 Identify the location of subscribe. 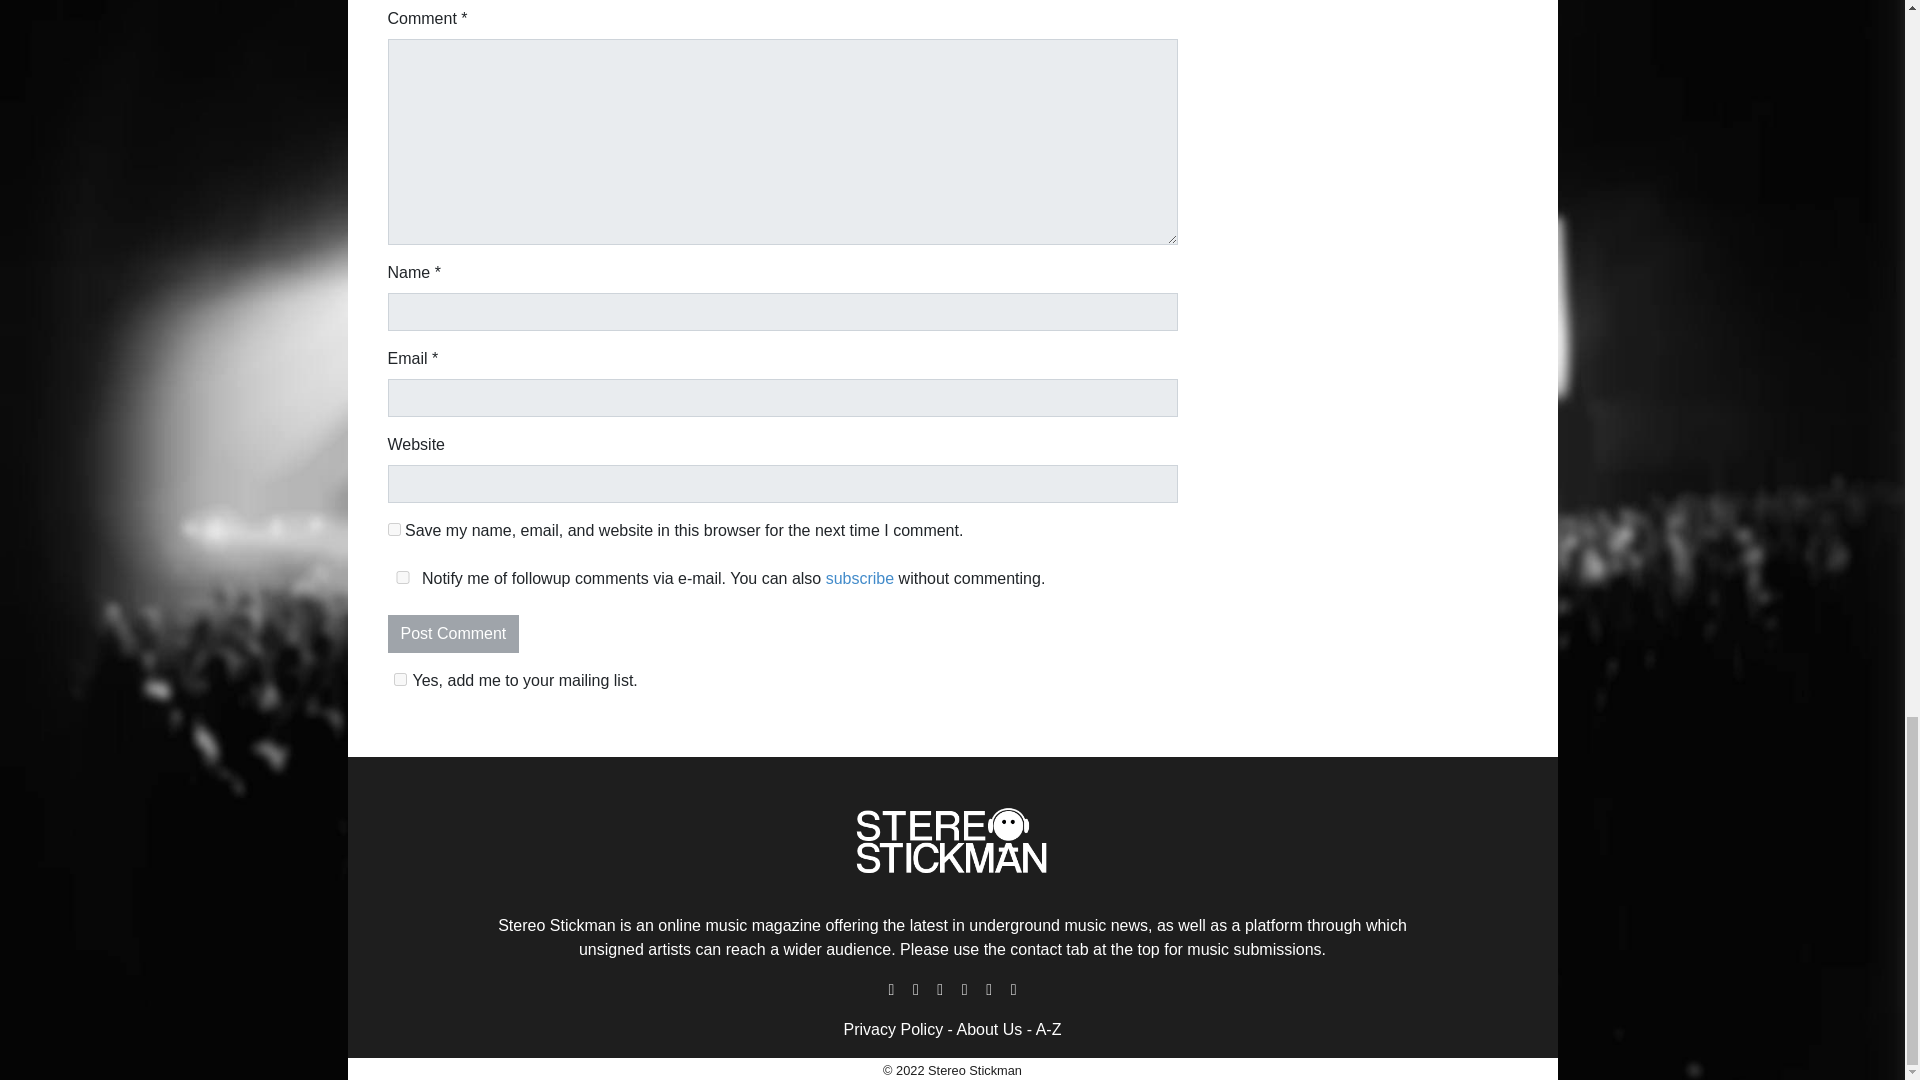
(860, 578).